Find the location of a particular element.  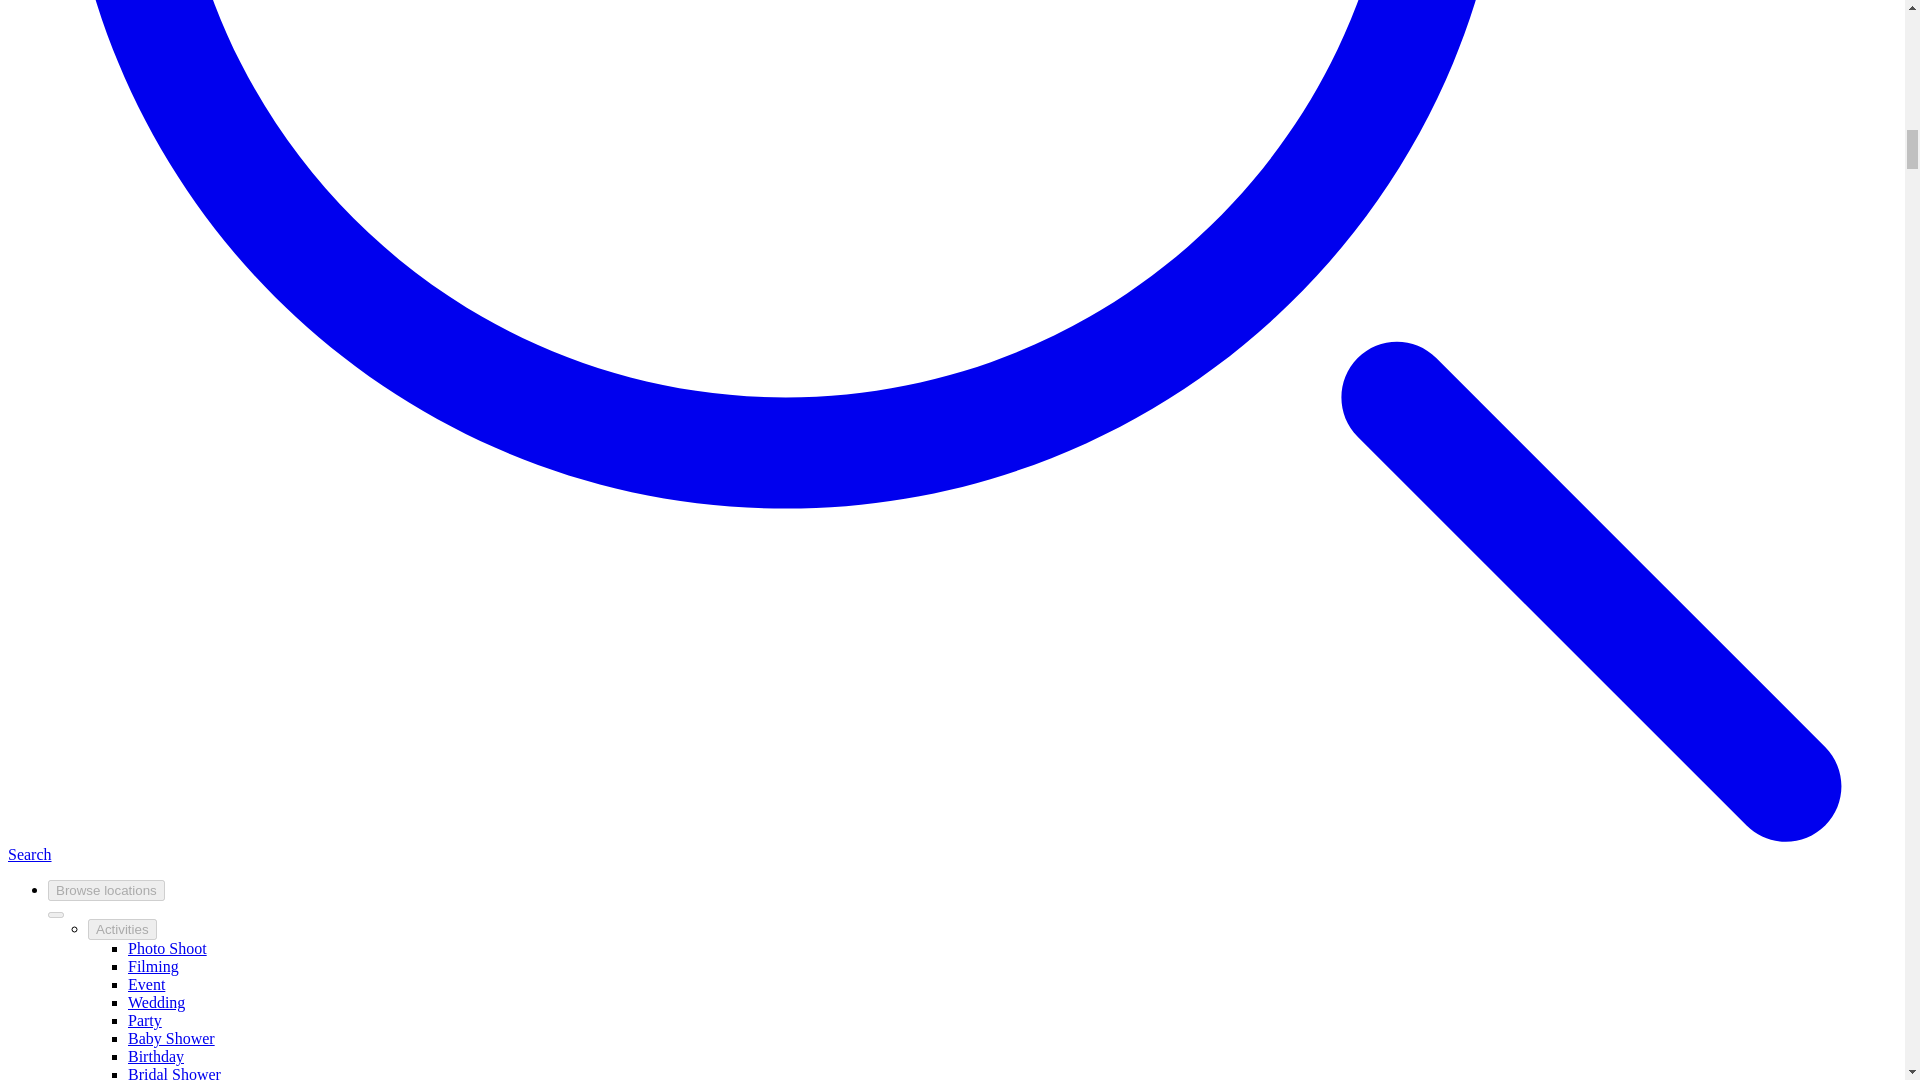

Event is located at coordinates (146, 984).